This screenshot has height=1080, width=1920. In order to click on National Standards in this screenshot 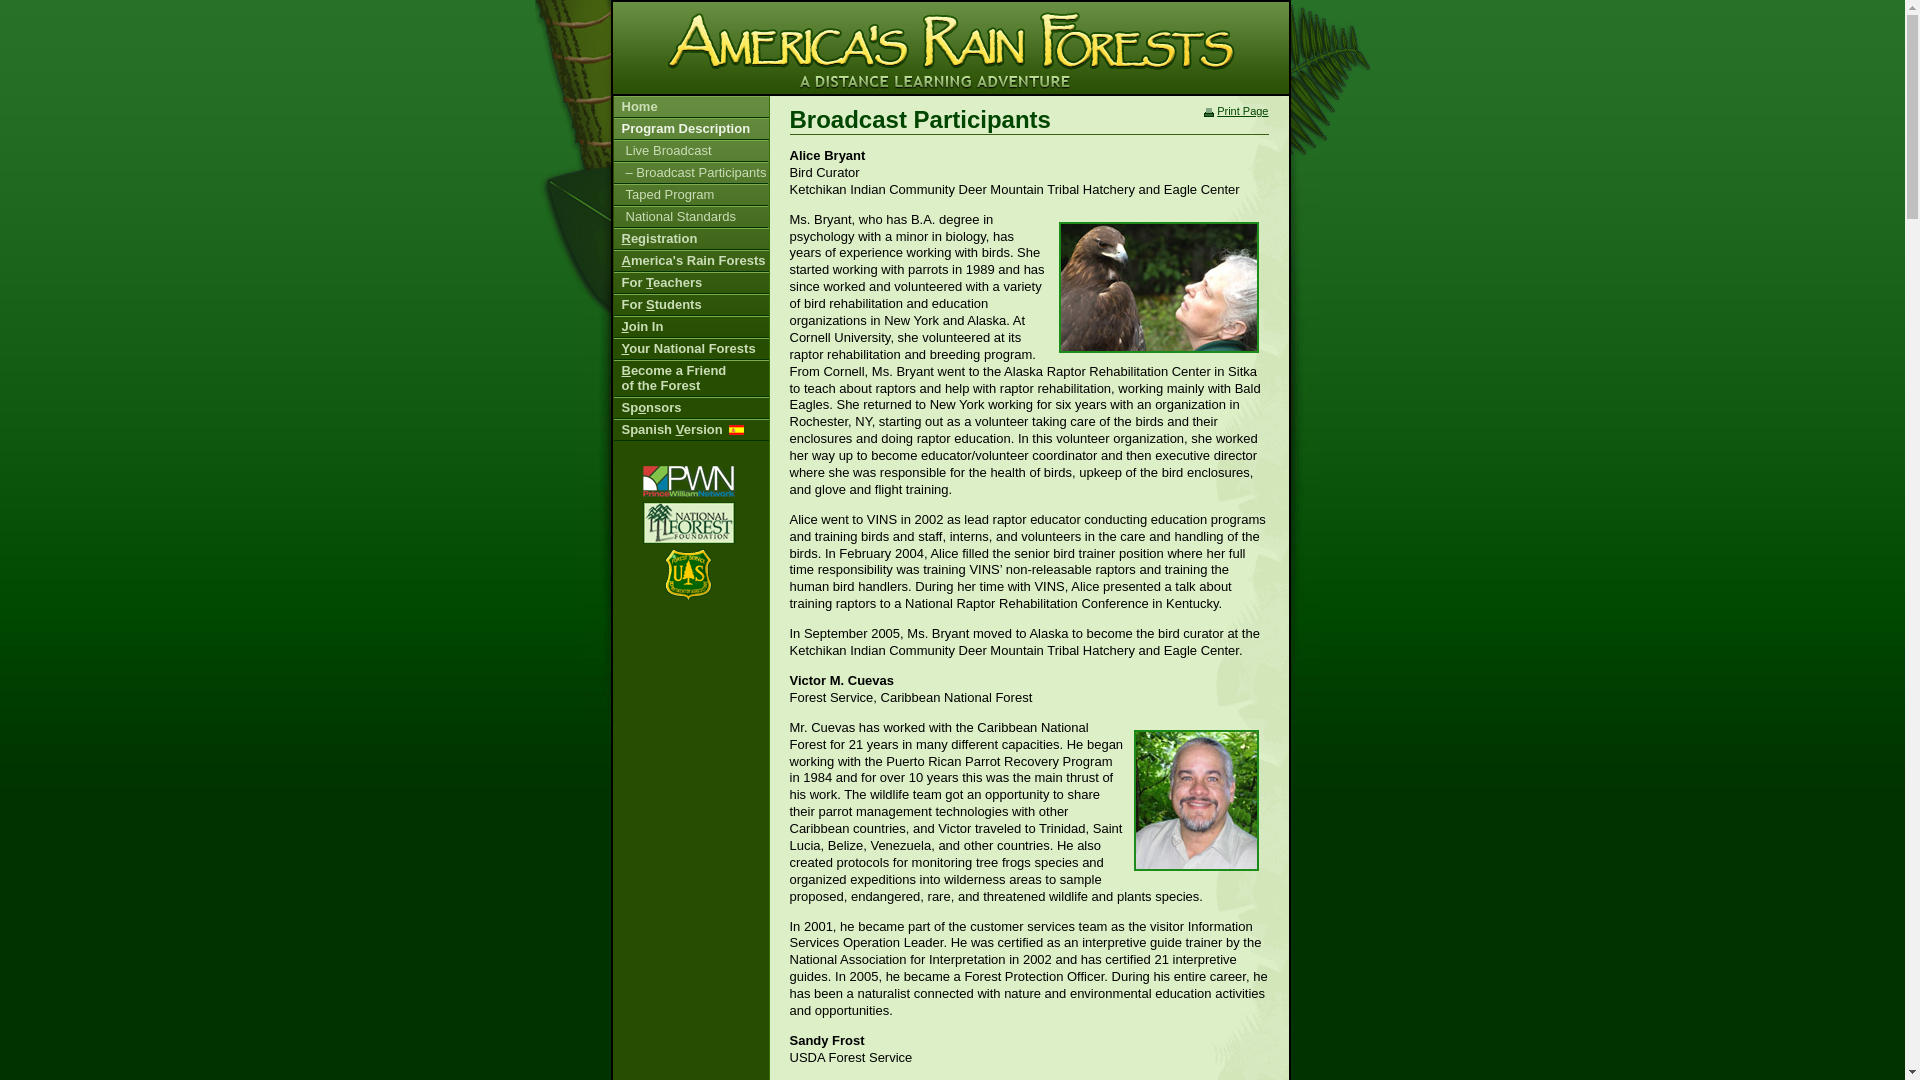, I will do `click(692, 378)`.